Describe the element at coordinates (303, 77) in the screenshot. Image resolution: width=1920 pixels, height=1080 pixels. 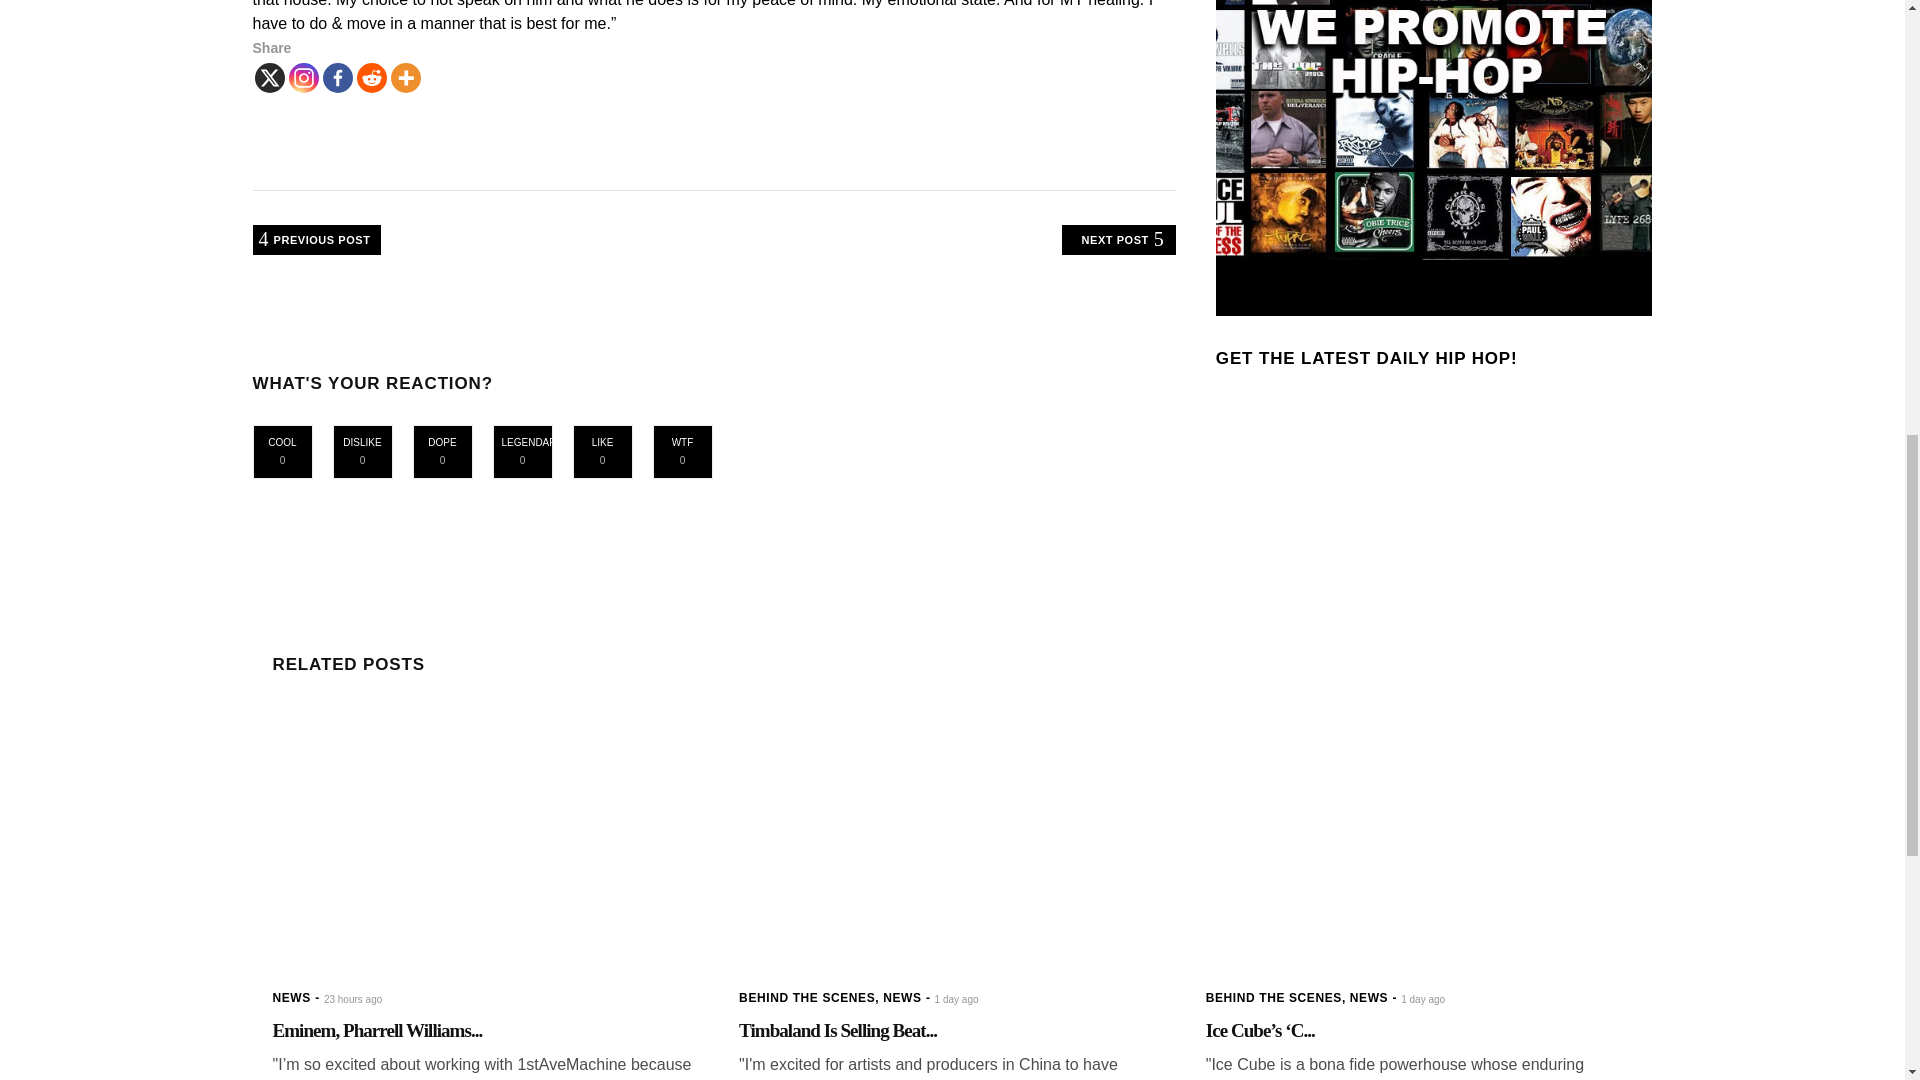
I see `Instagram` at that location.